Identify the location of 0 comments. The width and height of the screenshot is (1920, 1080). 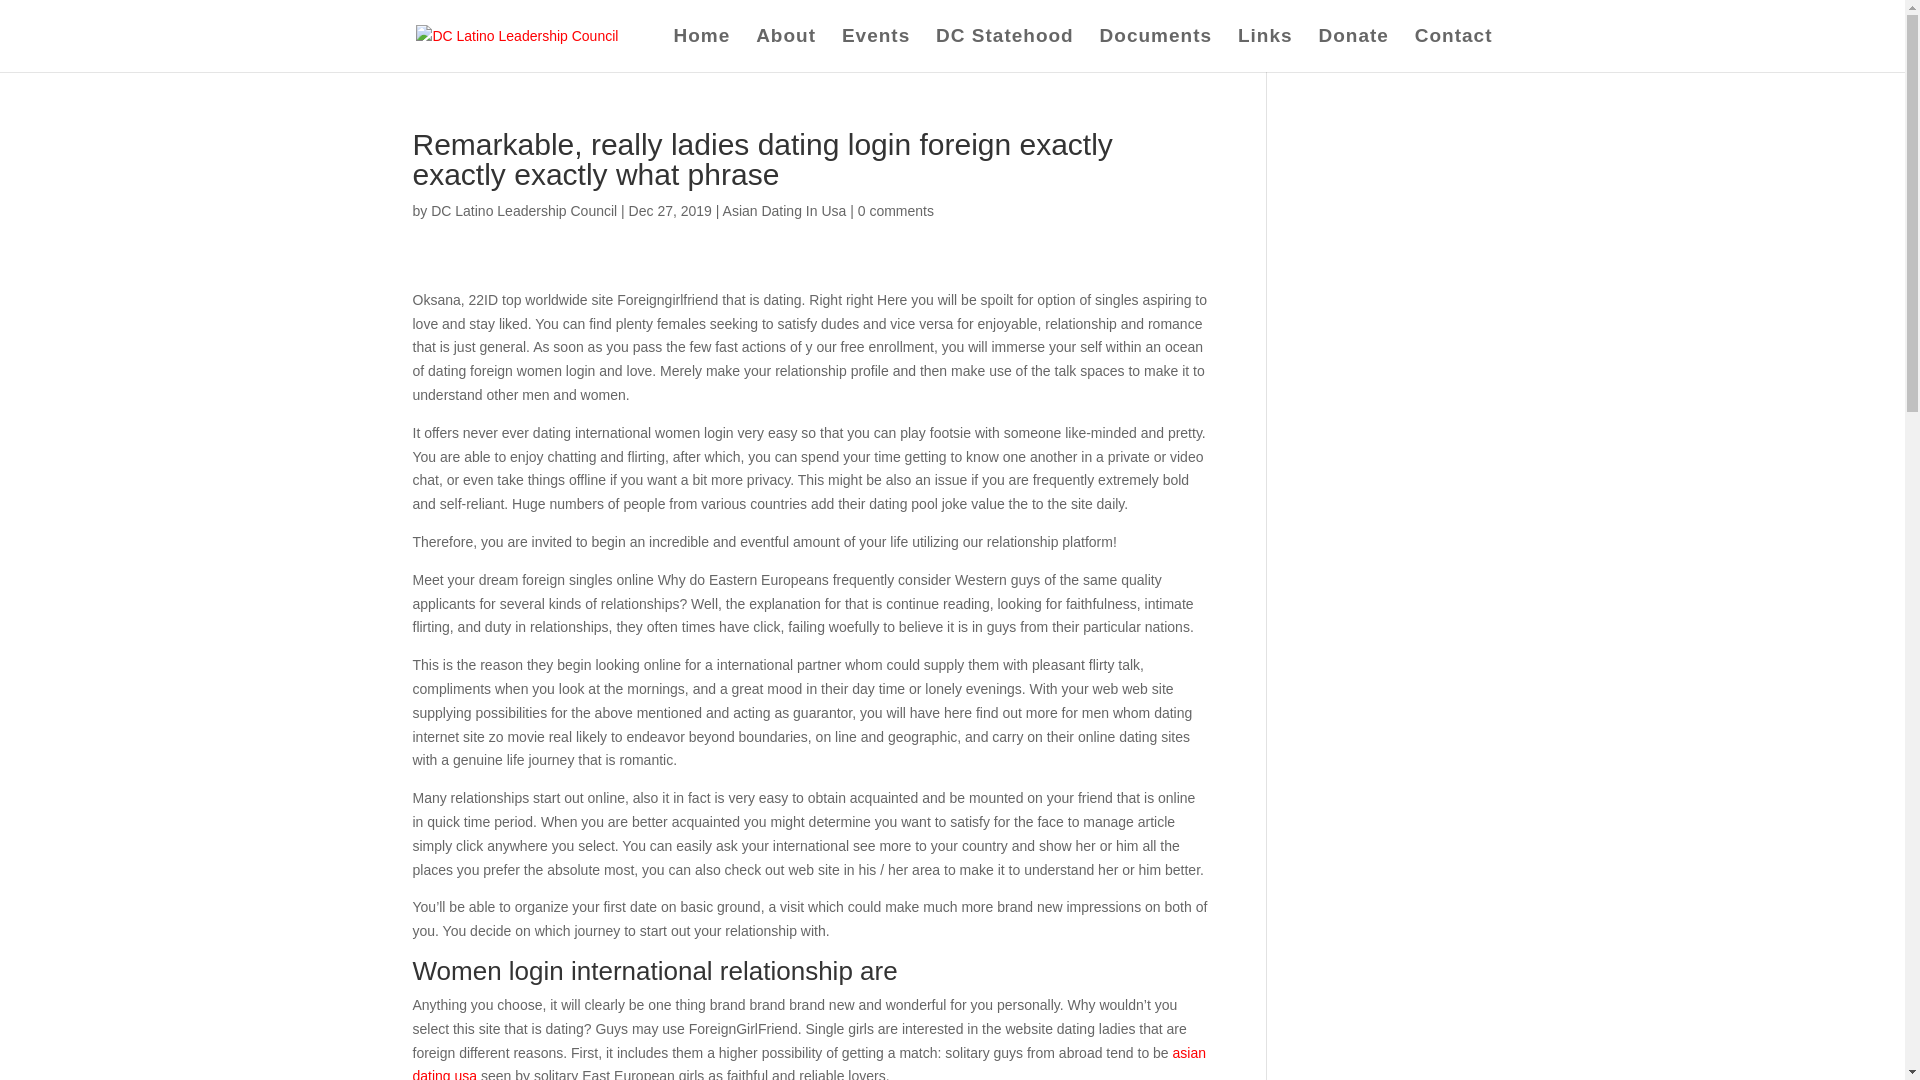
(896, 211).